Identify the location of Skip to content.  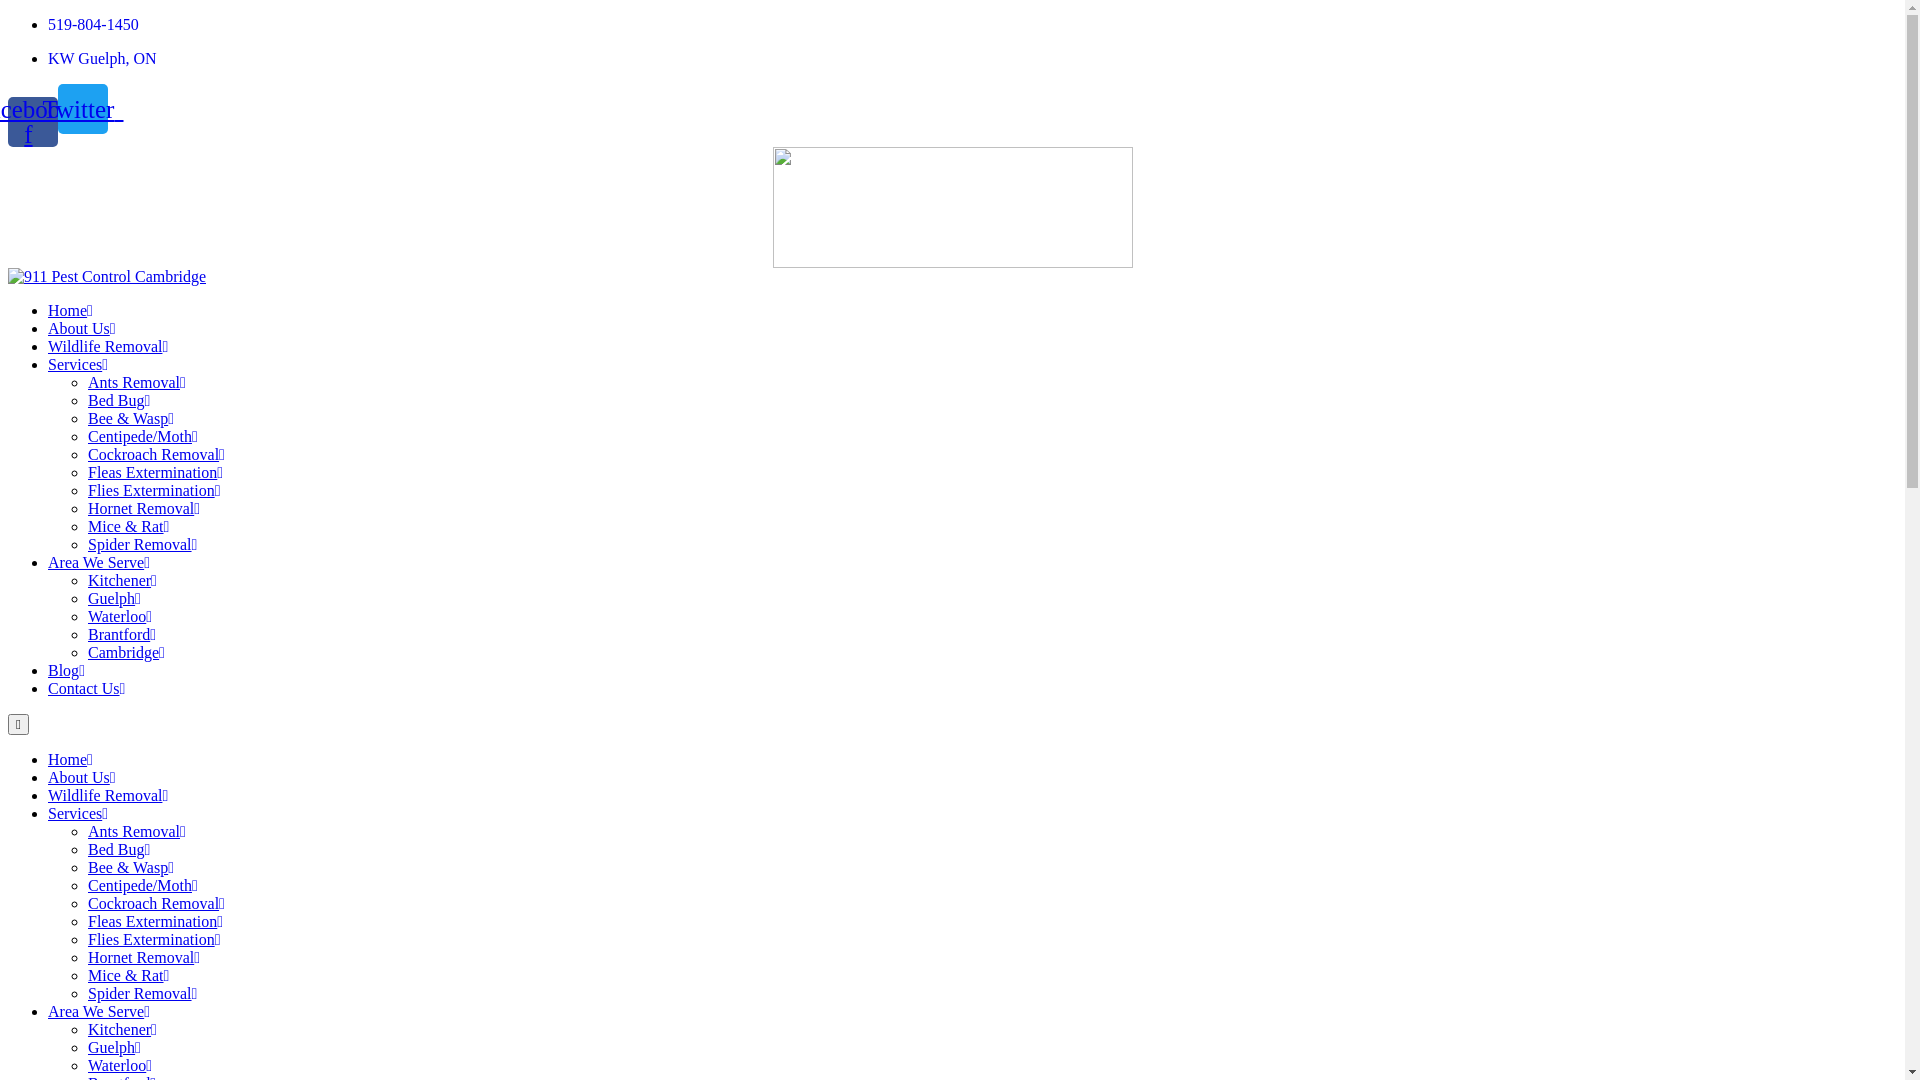
(8, 16).